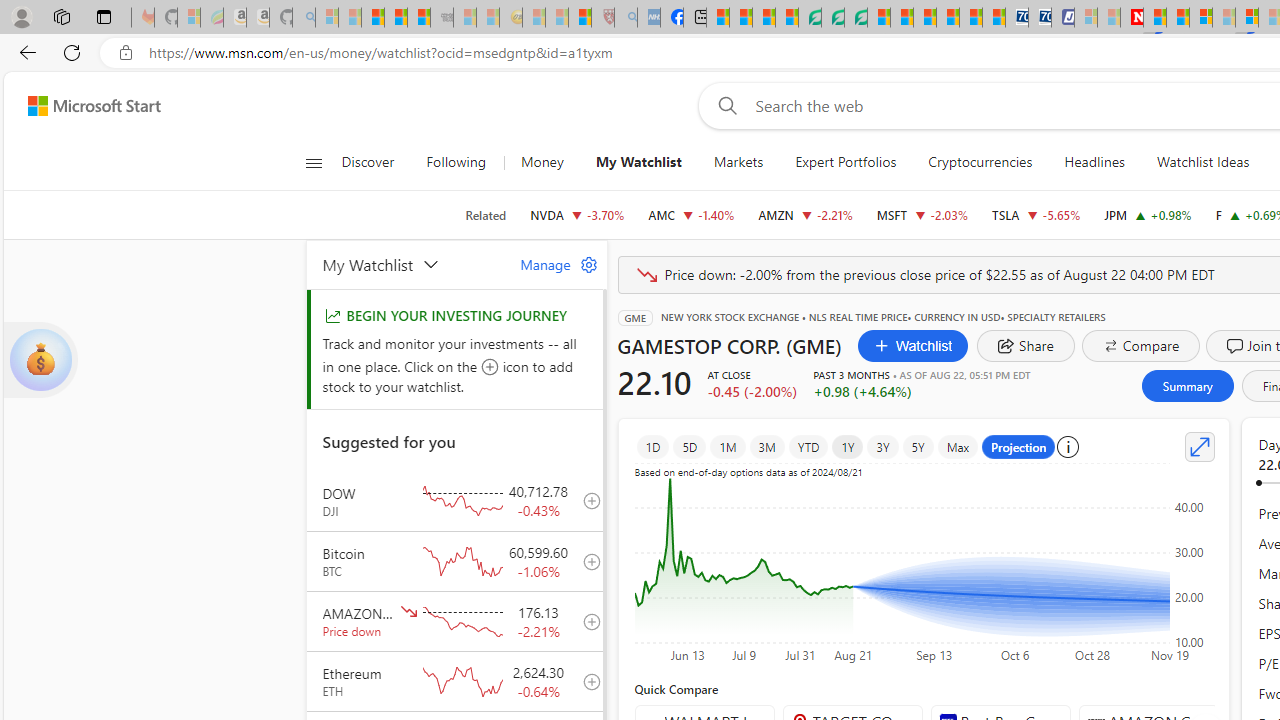  What do you see at coordinates (419, 18) in the screenshot?
I see `New Report Confirms 2023 Was Record Hot | Watch` at bounding box center [419, 18].